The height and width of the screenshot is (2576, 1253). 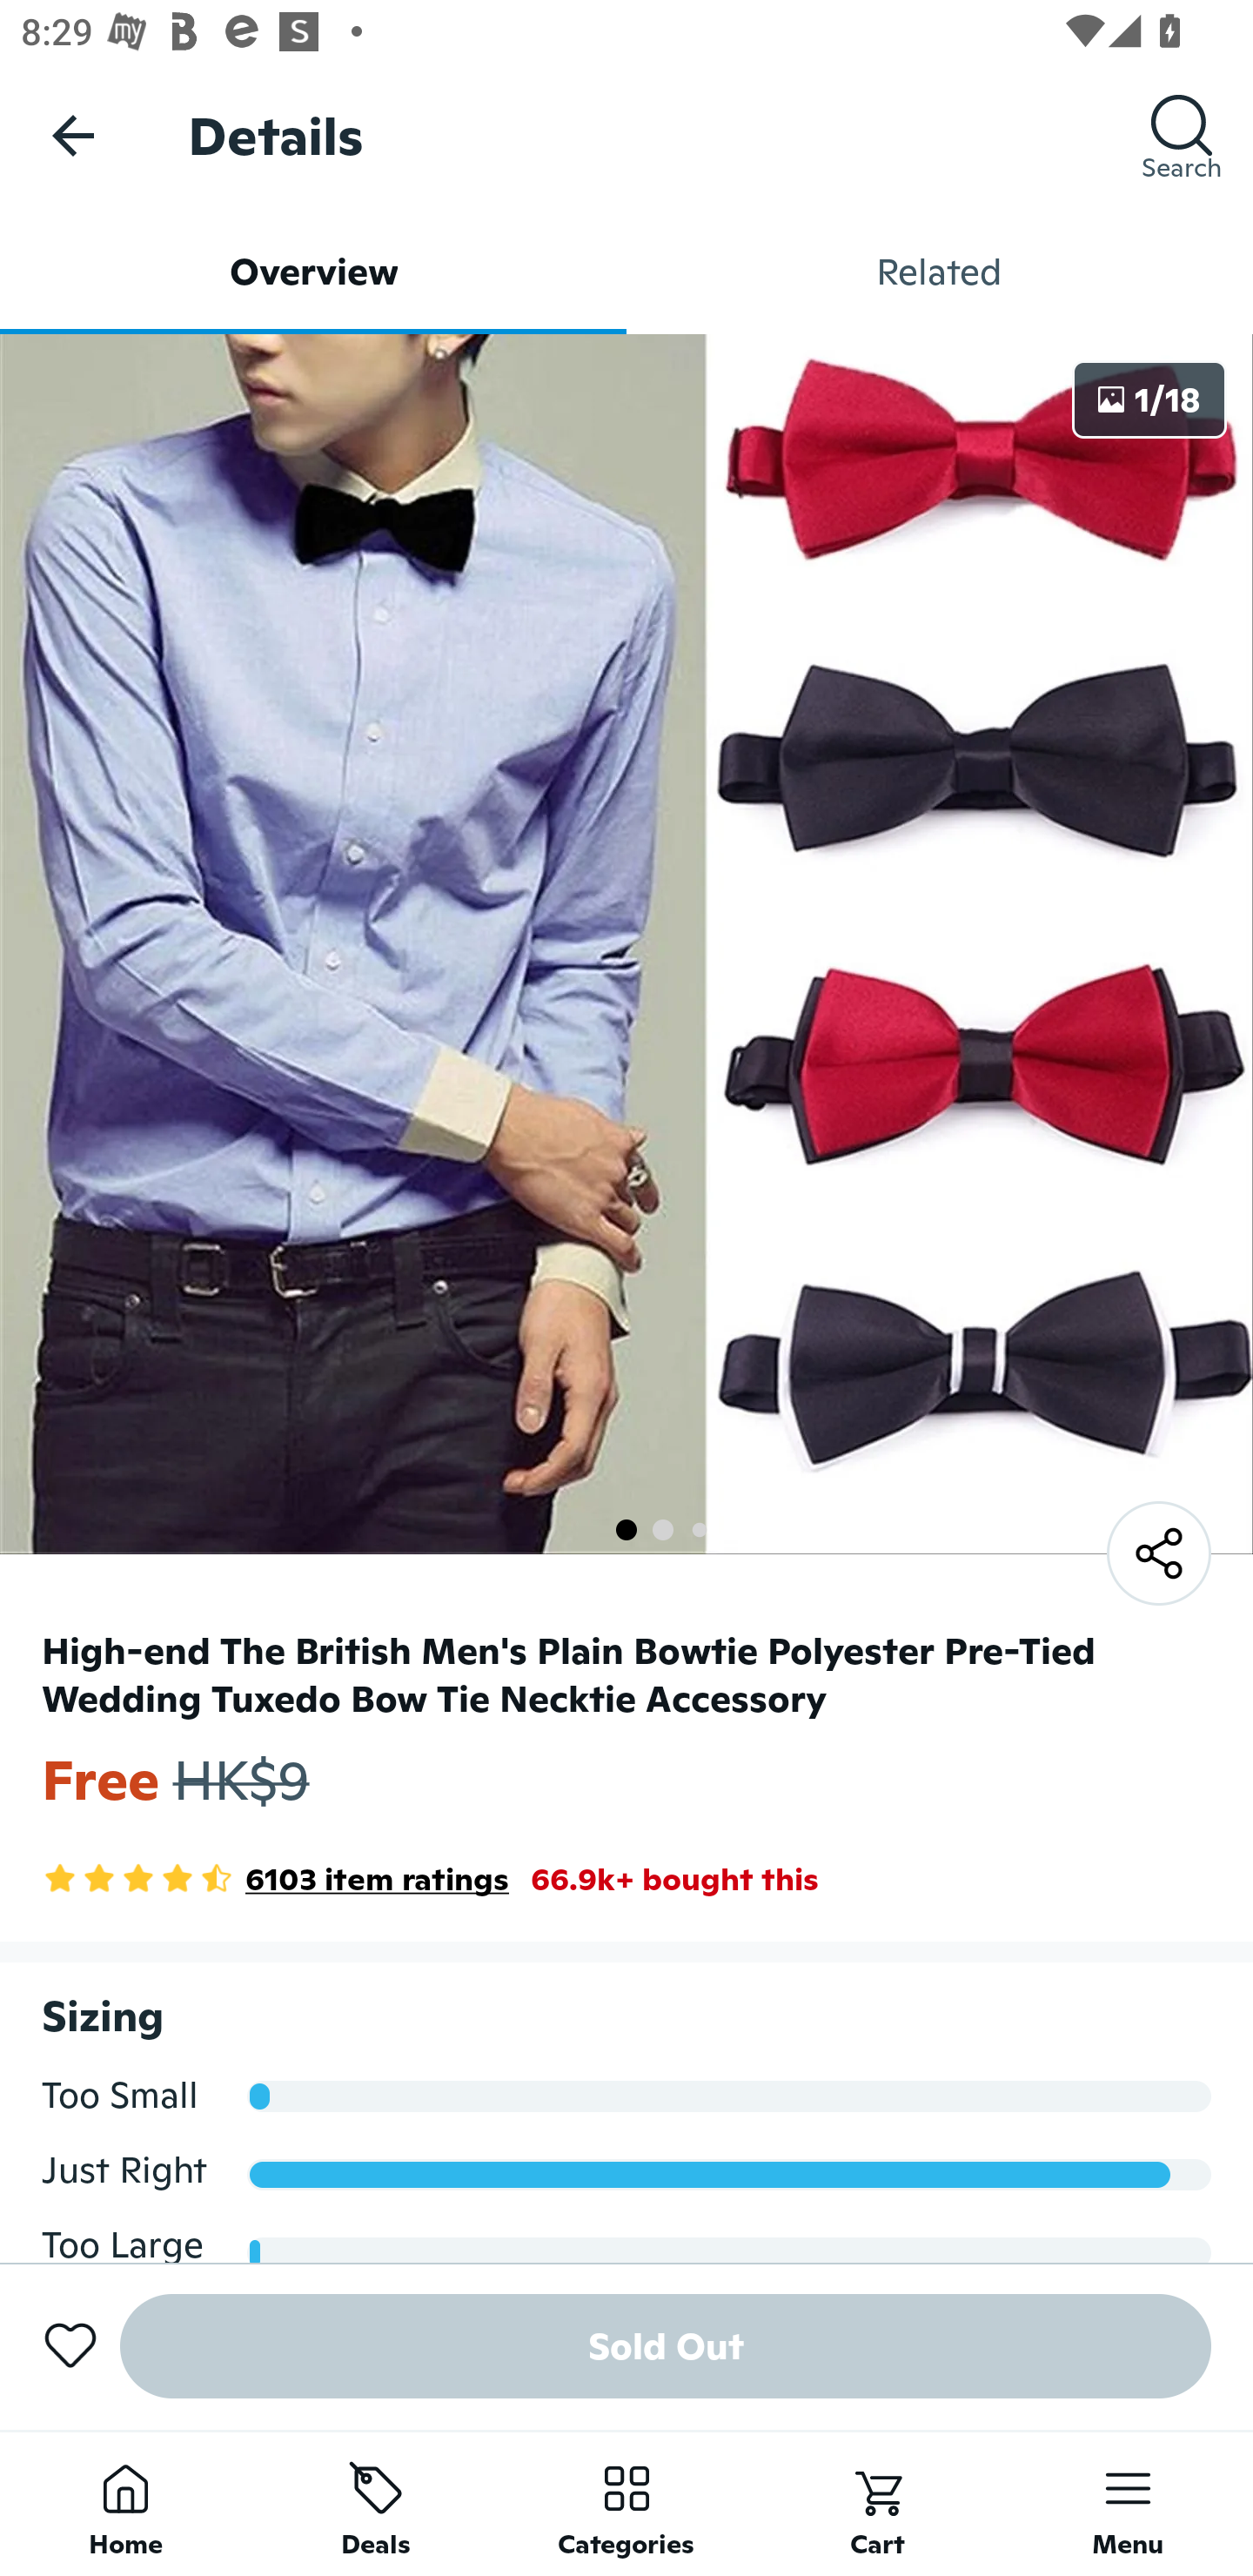 What do you see at coordinates (125, 2503) in the screenshot?
I see `Home` at bounding box center [125, 2503].